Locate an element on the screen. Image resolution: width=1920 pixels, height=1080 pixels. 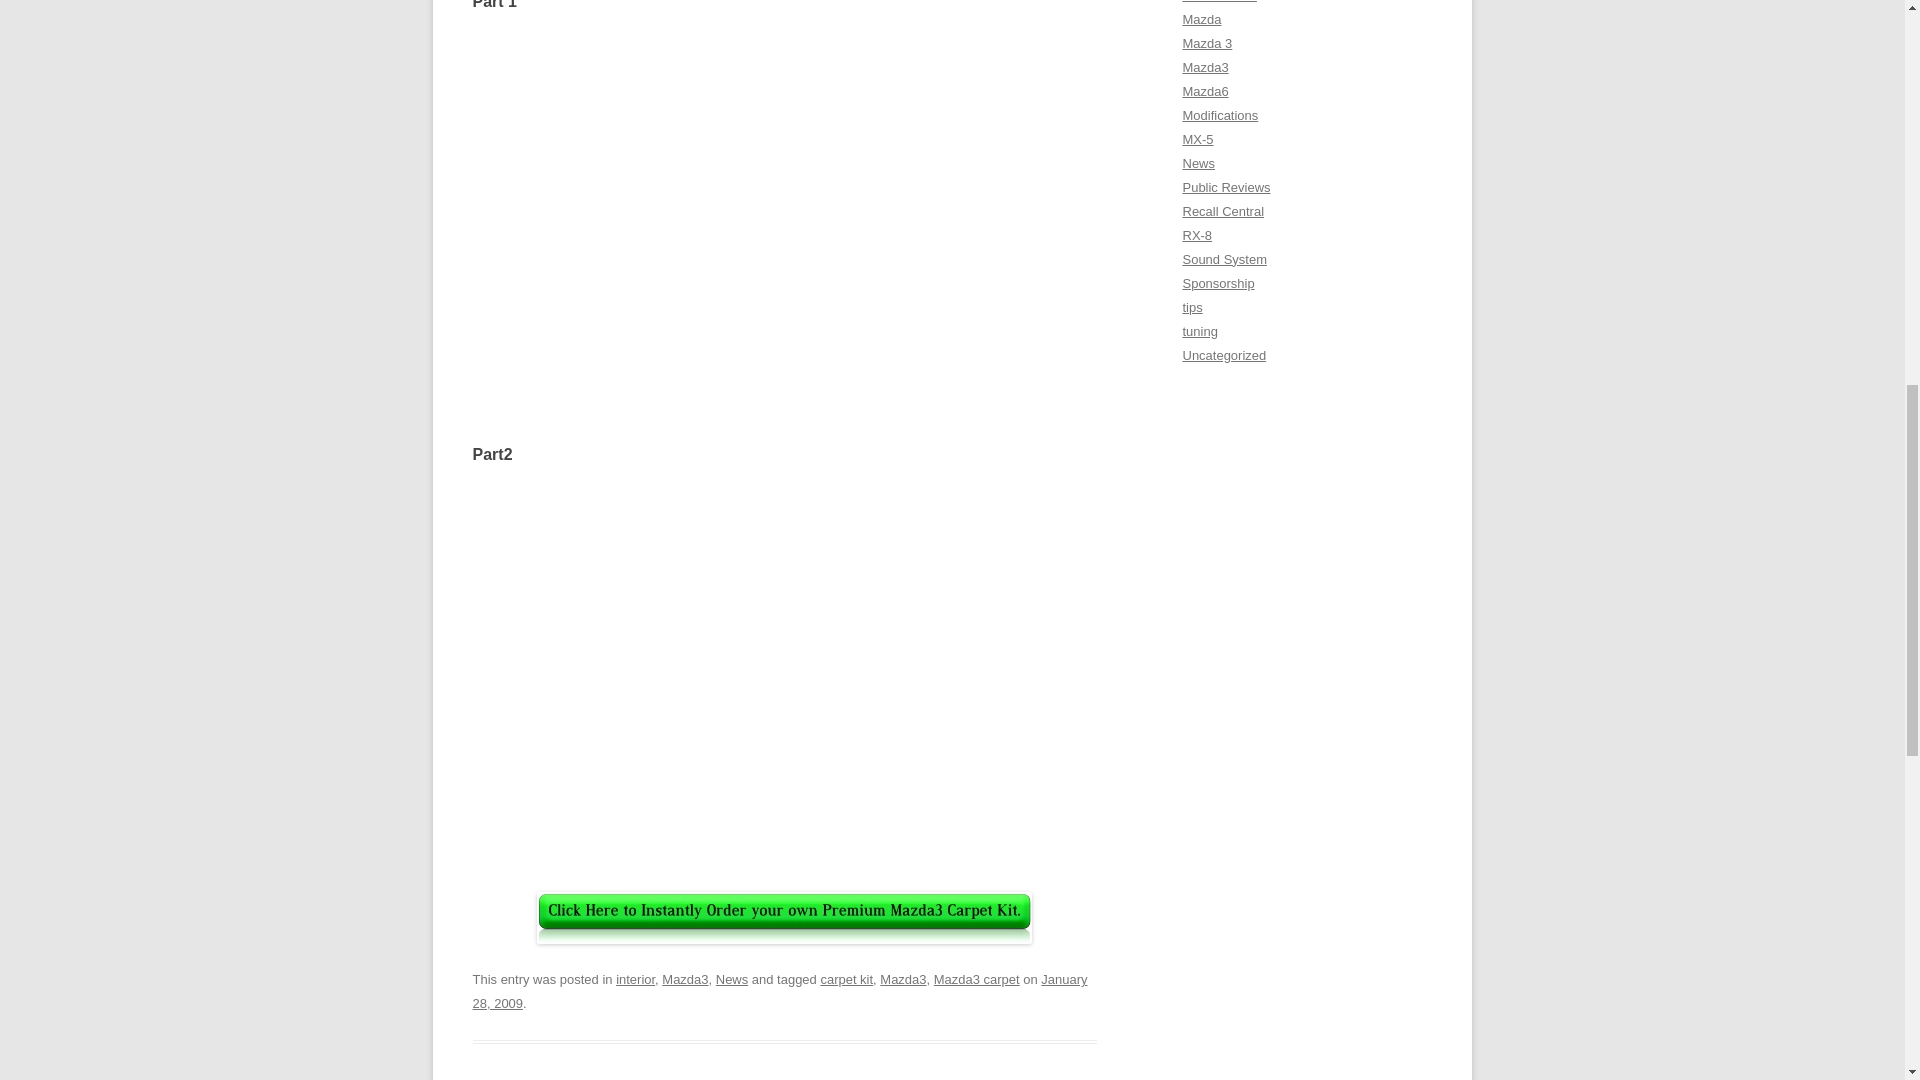
postfooter is located at coordinates (784, 918).